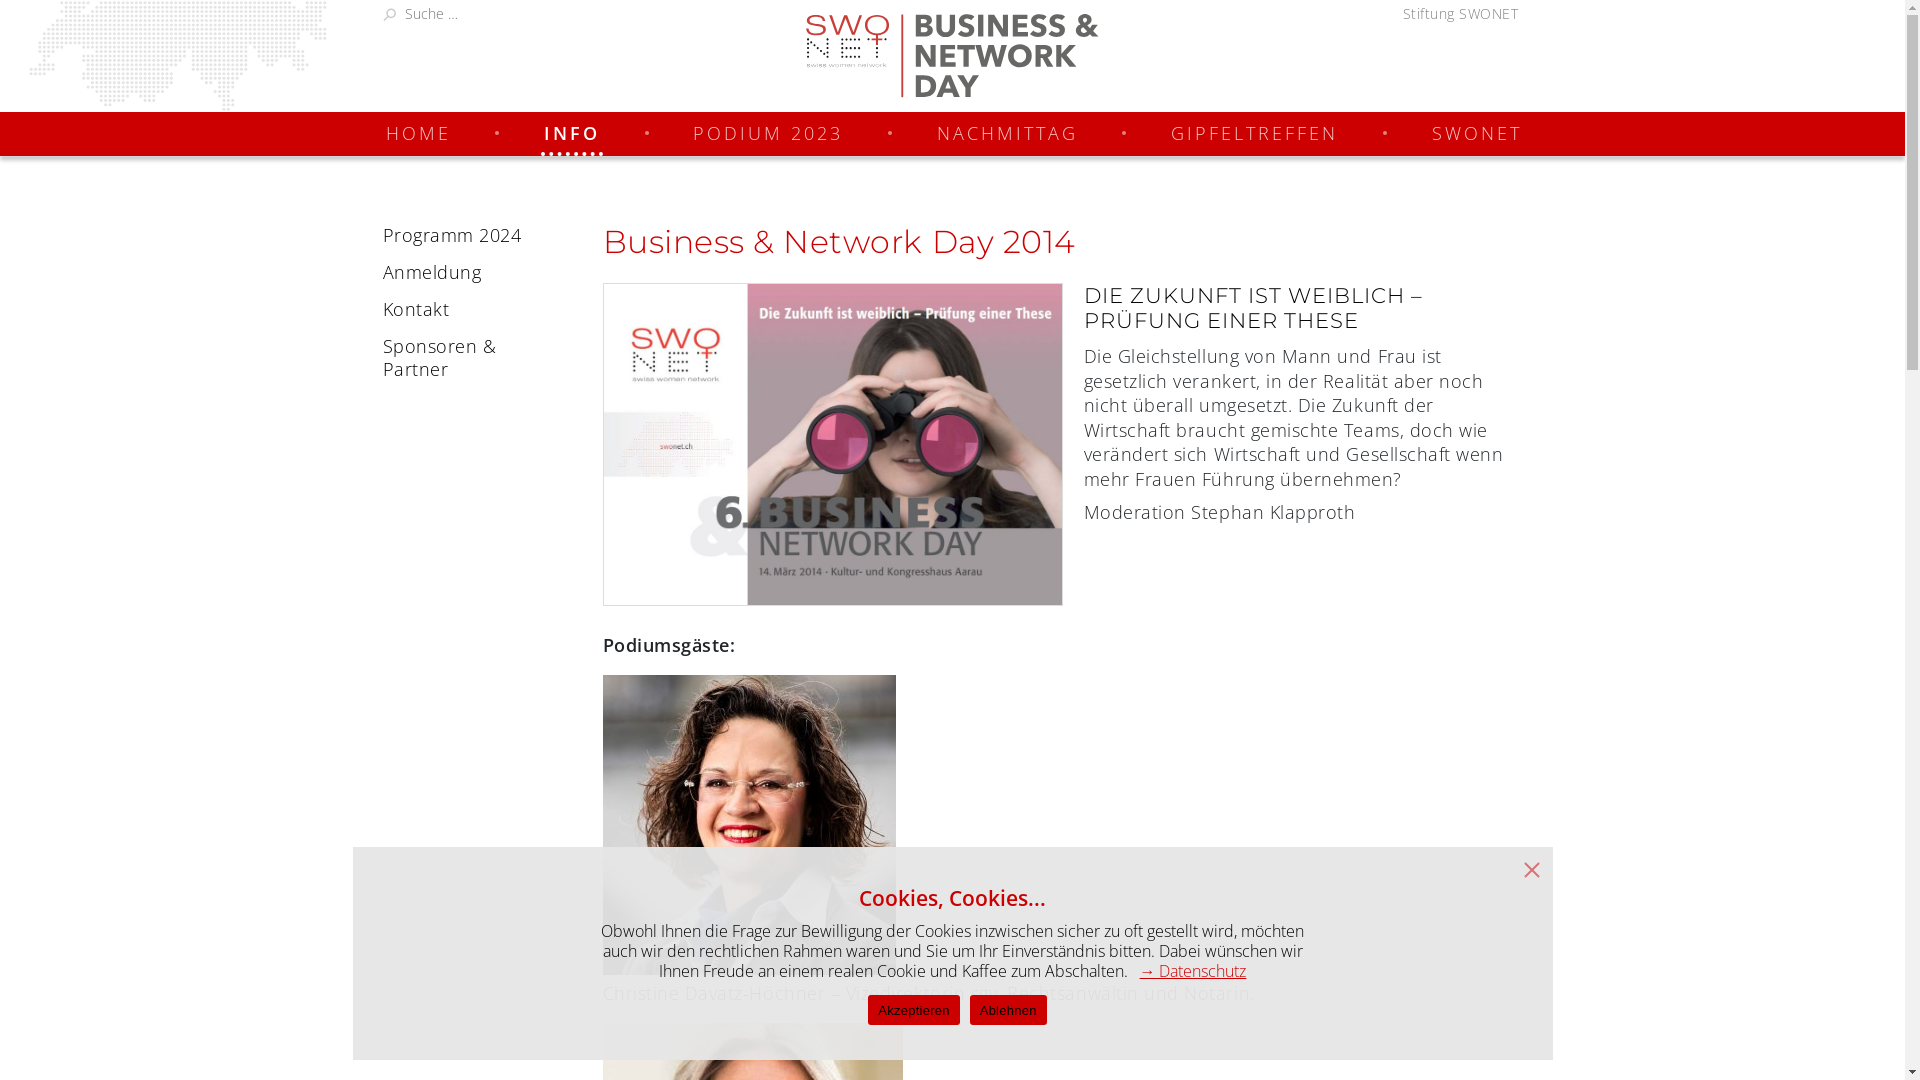  What do you see at coordinates (1530, 867) in the screenshot?
I see `Ablehnen` at bounding box center [1530, 867].